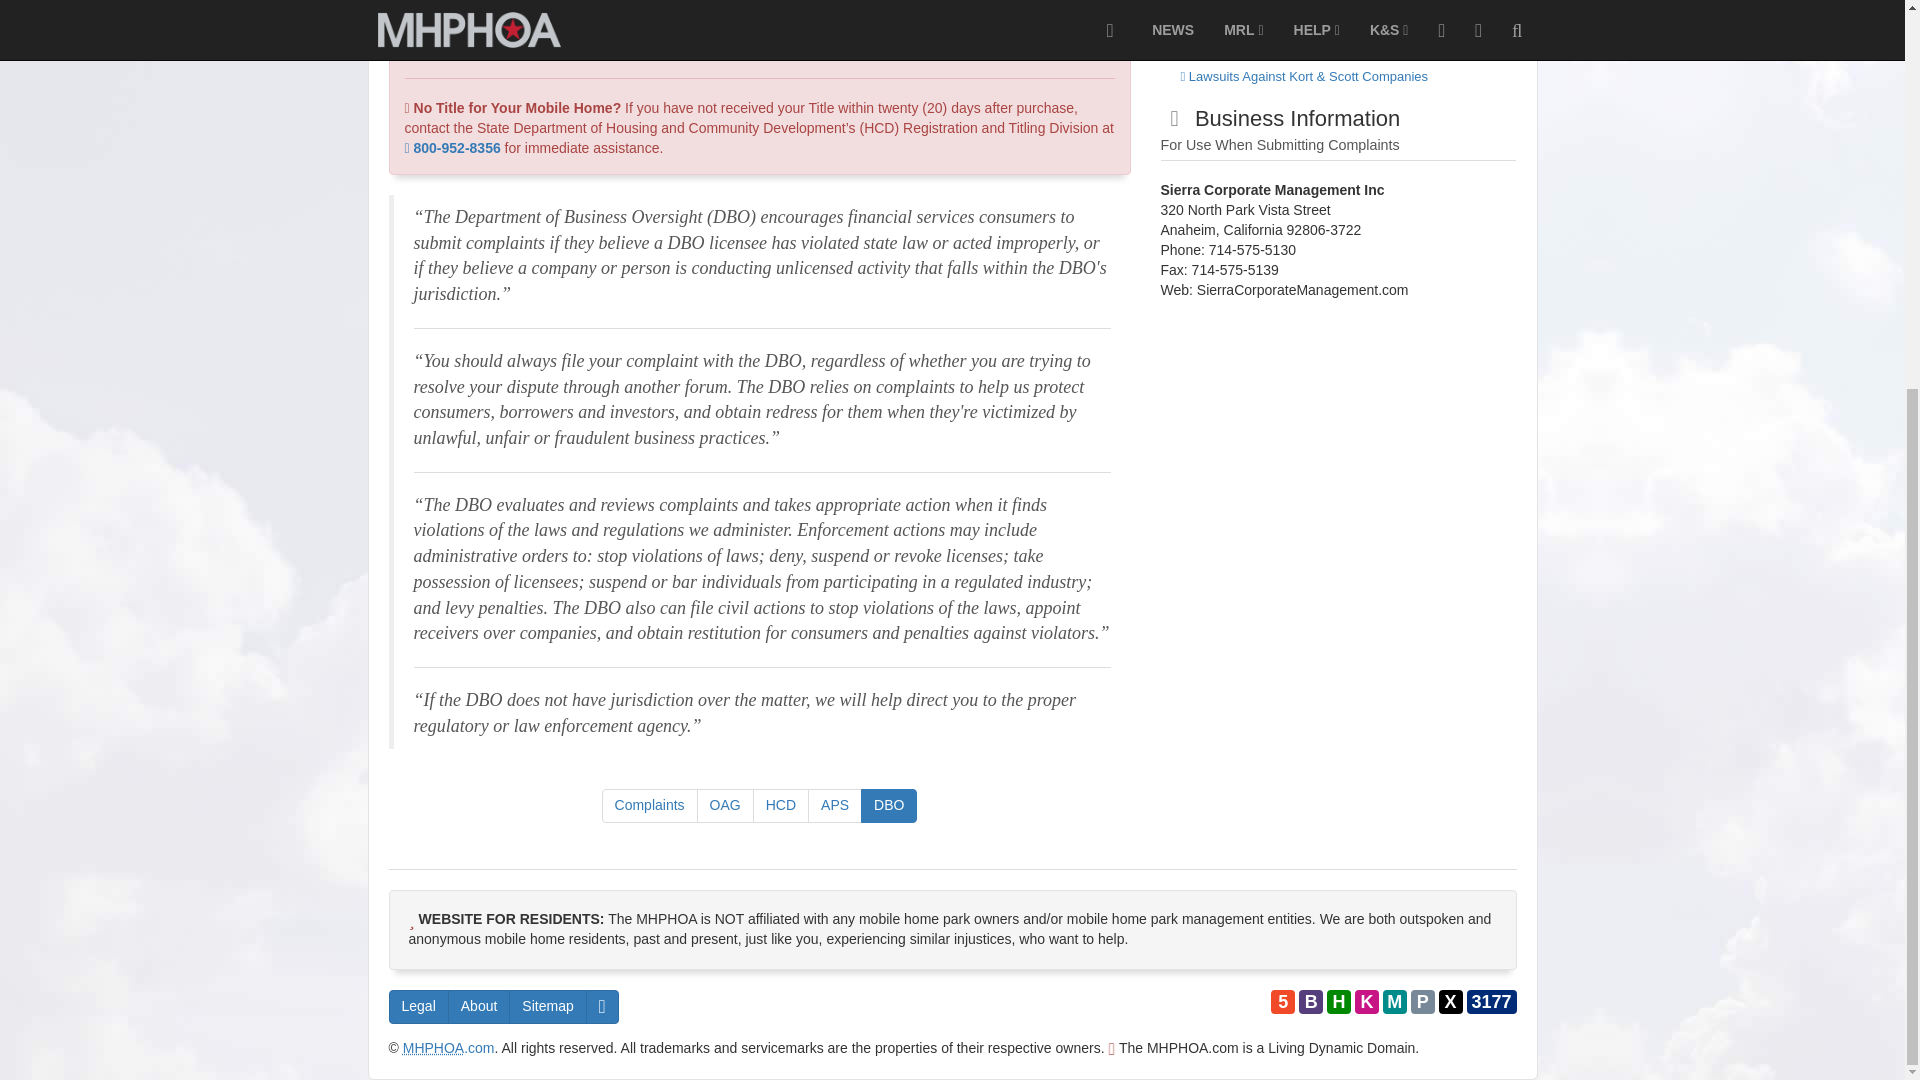  I want to click on HTML5, so click(1282, 1002).